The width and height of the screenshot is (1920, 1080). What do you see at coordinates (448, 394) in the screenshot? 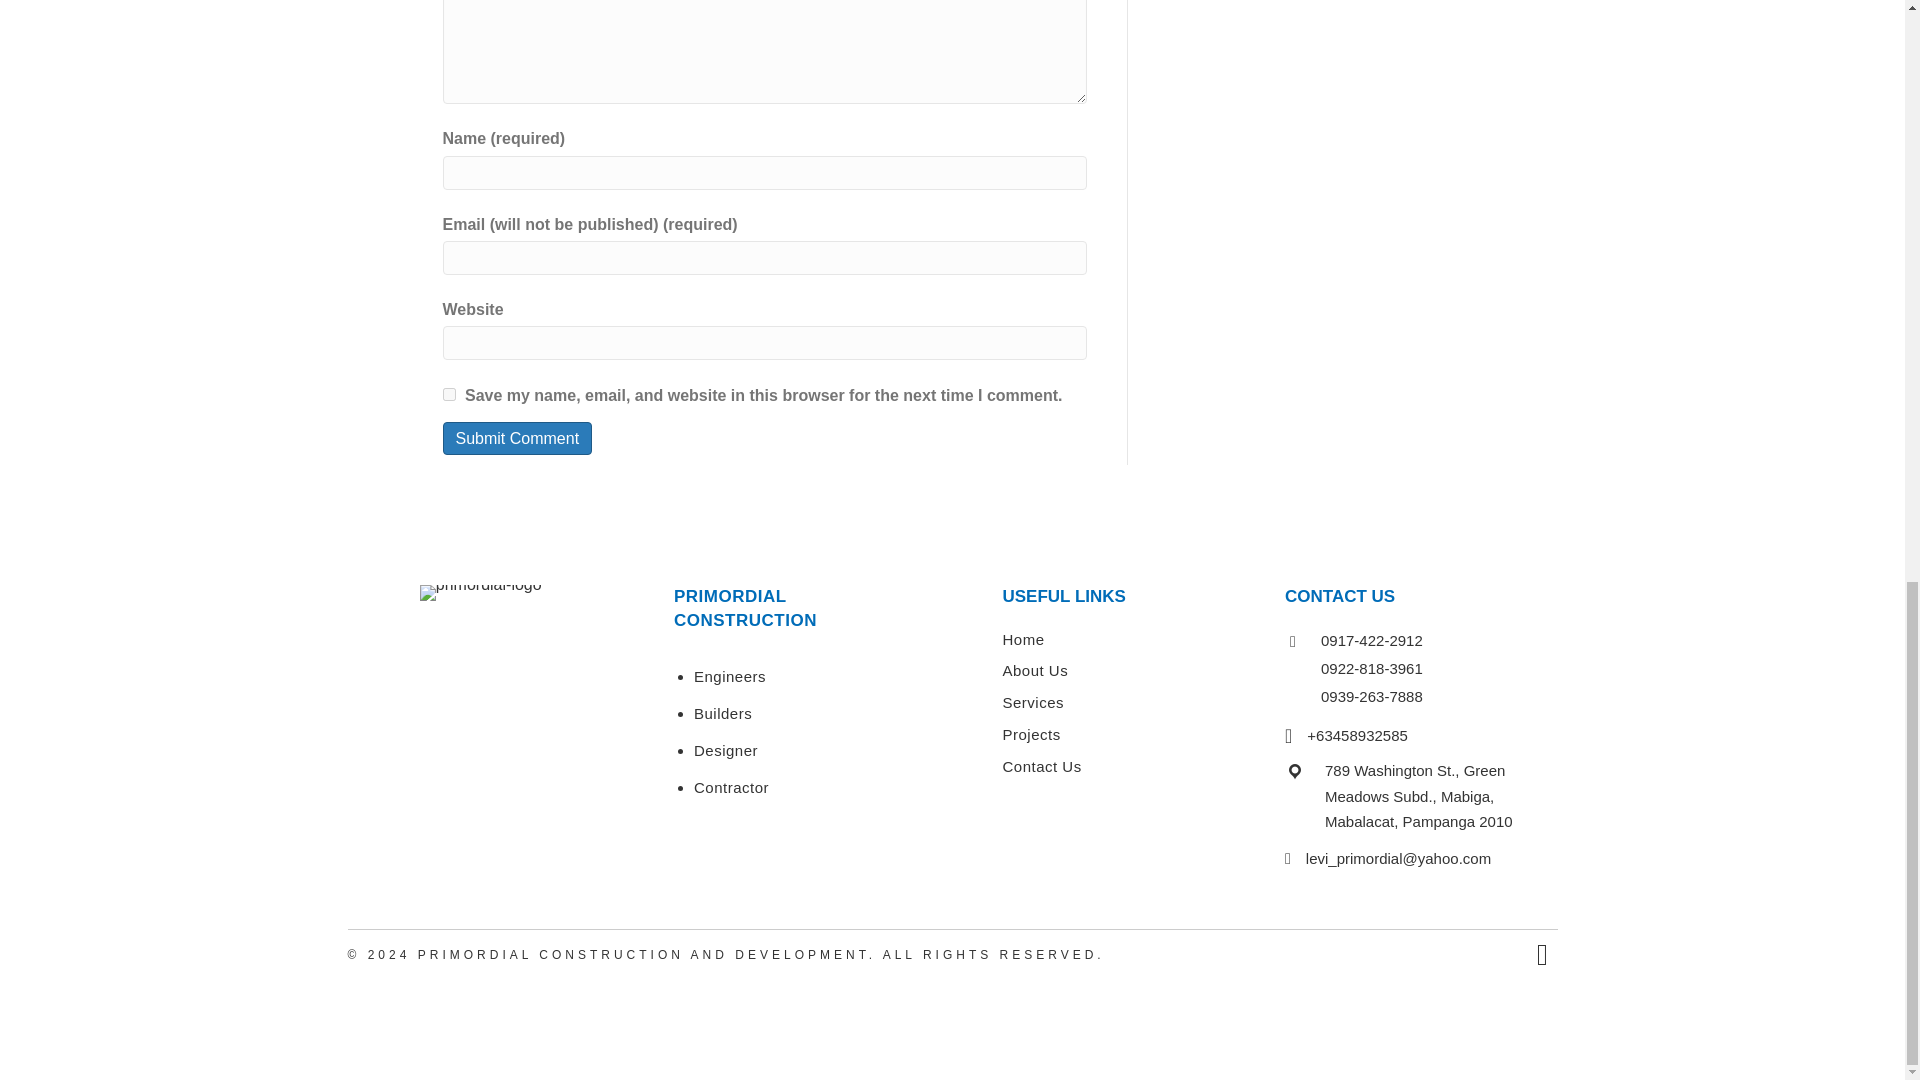
I see `yes` at bounding box center [448, 394].